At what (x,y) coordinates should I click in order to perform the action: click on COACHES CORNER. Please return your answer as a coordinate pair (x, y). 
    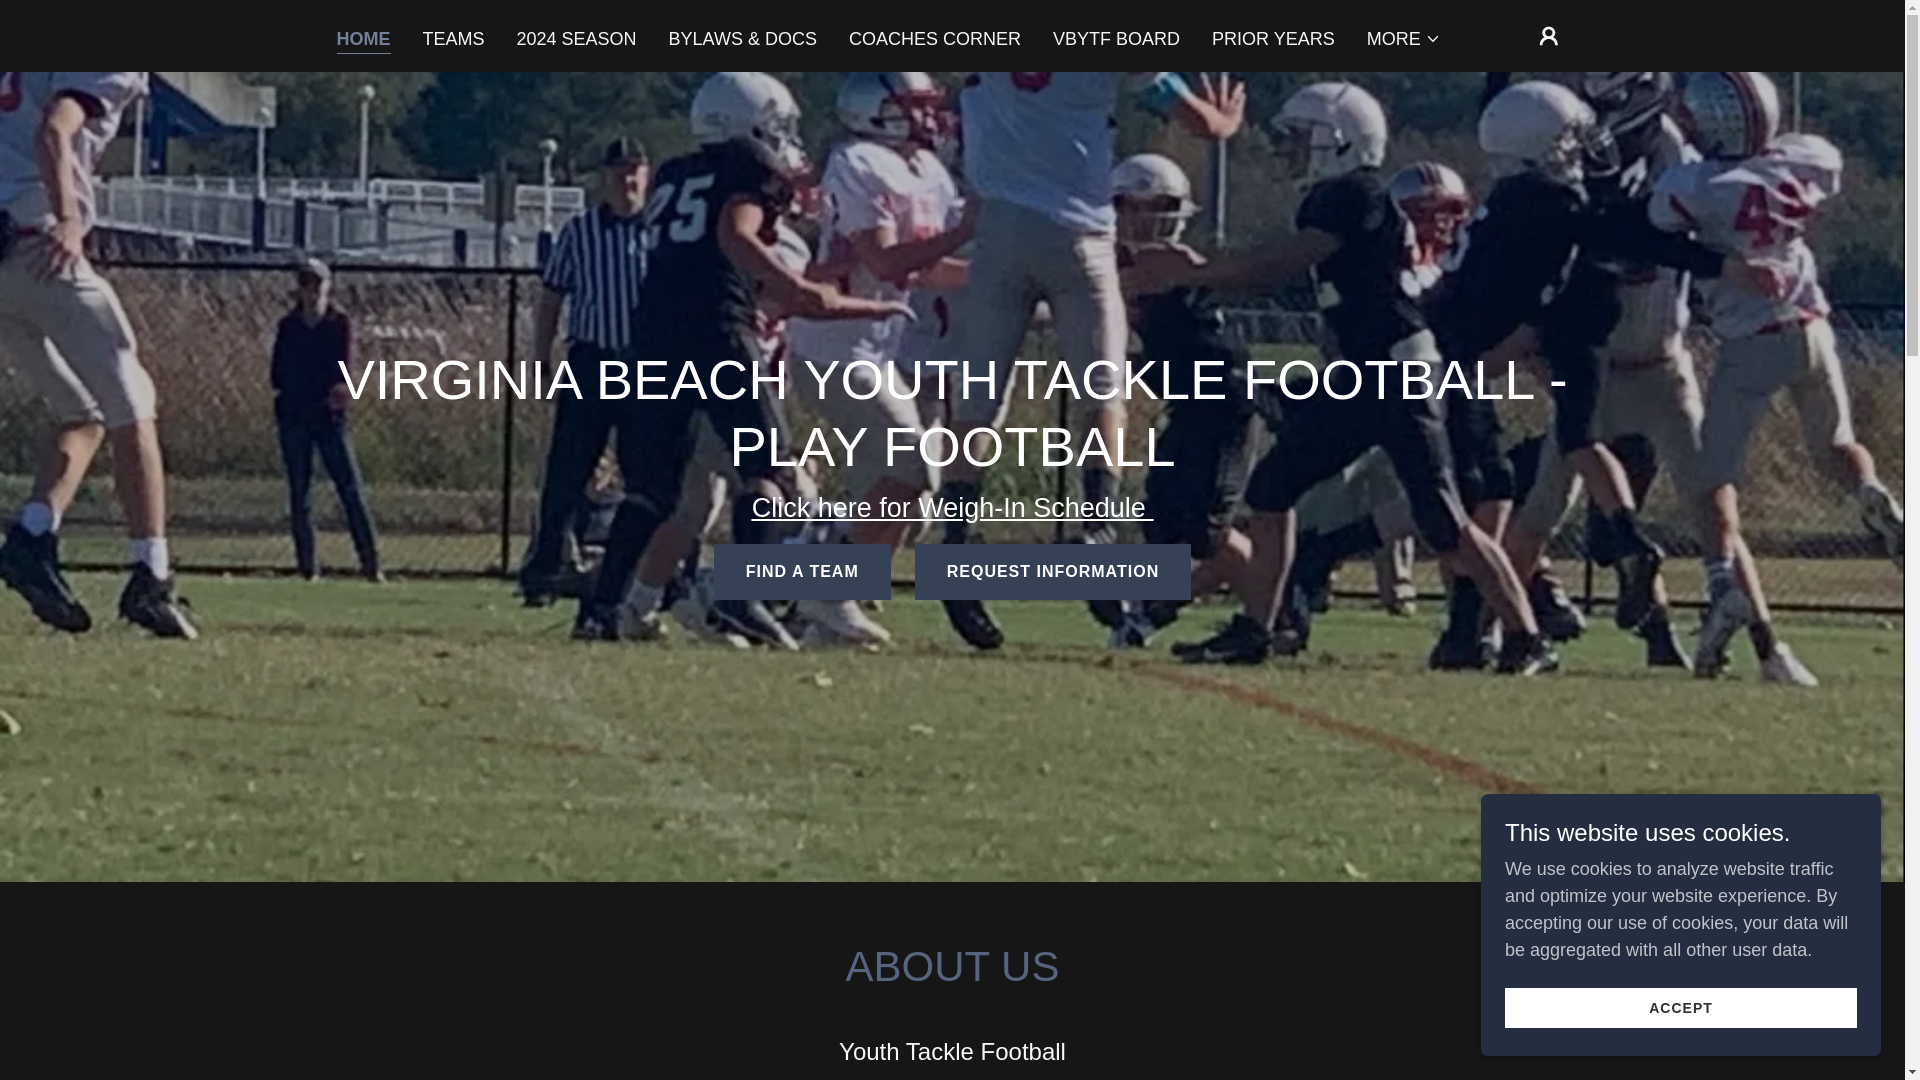
    Looking at the image, I should click on (934, 38).